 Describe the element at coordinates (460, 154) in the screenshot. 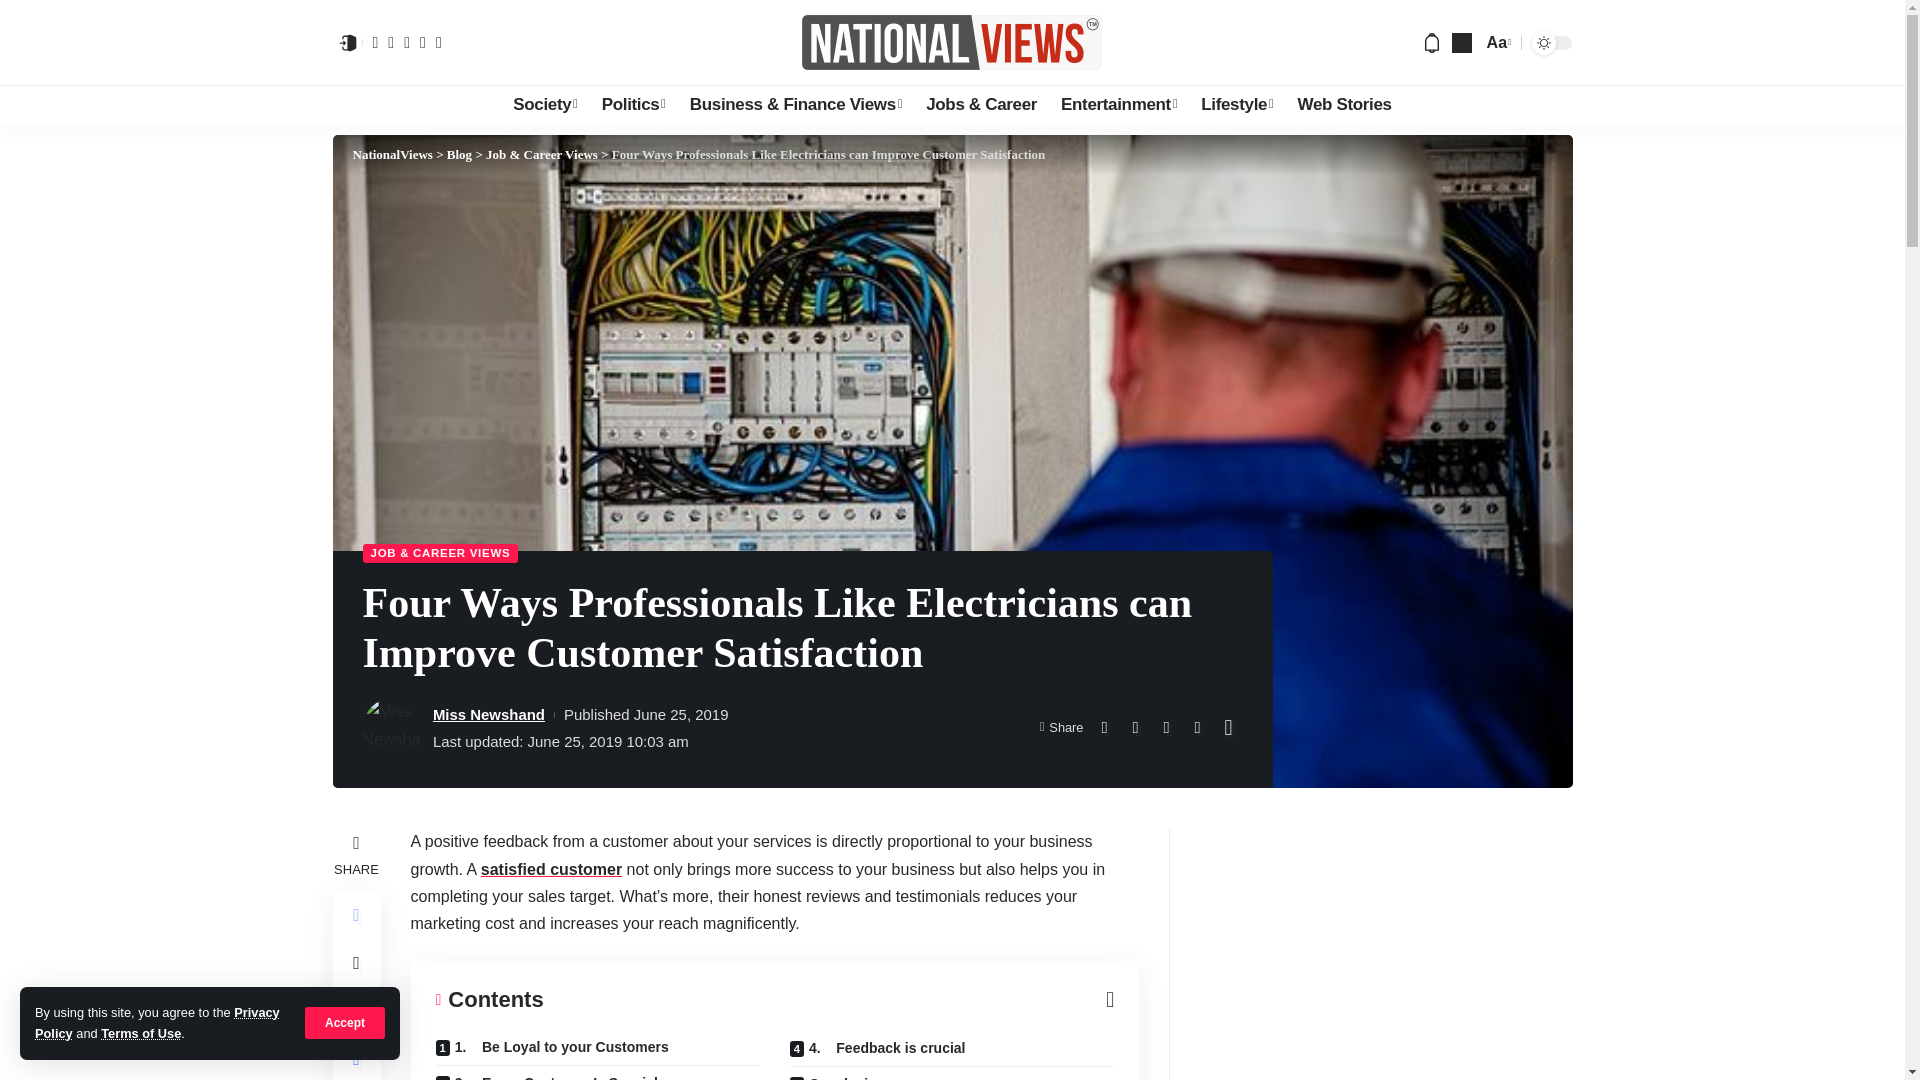

I see `Go to Blog.` at that location.